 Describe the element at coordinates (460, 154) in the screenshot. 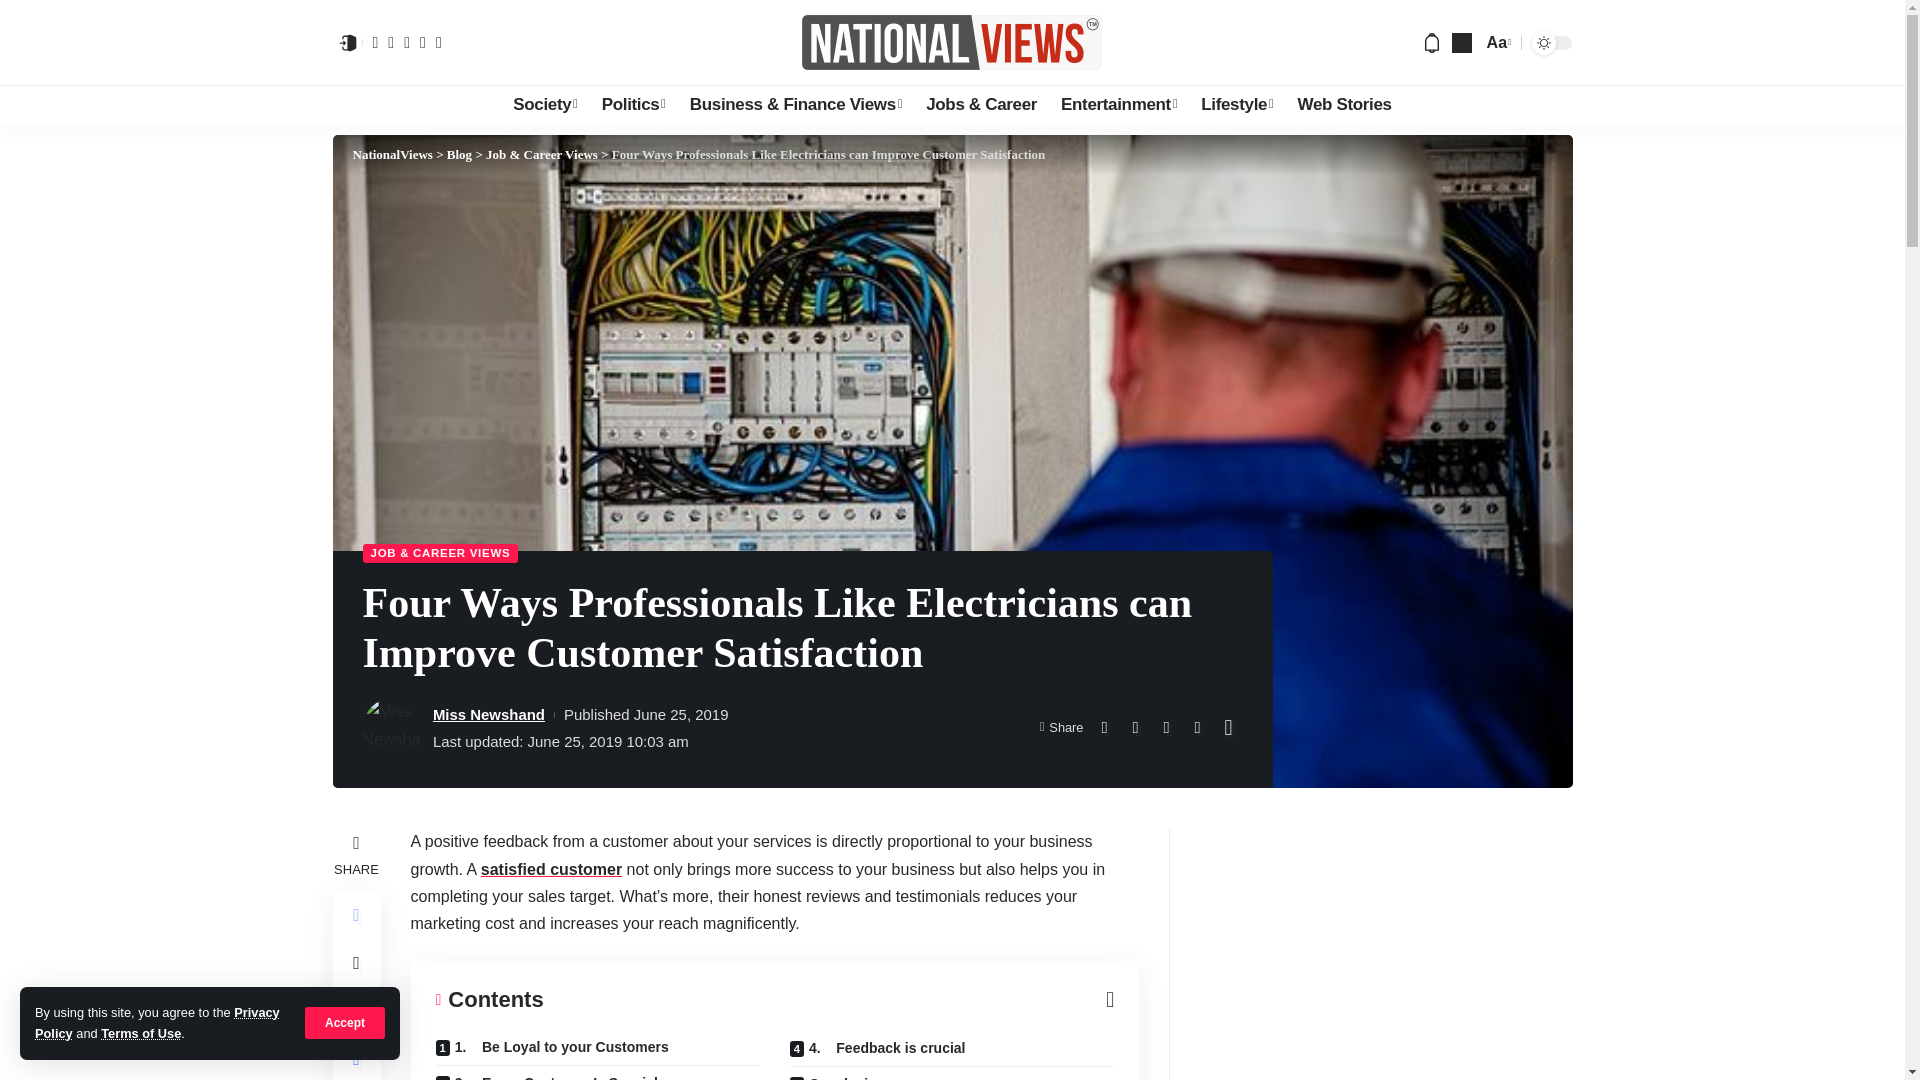

I see `Go to Blog.` at that location.